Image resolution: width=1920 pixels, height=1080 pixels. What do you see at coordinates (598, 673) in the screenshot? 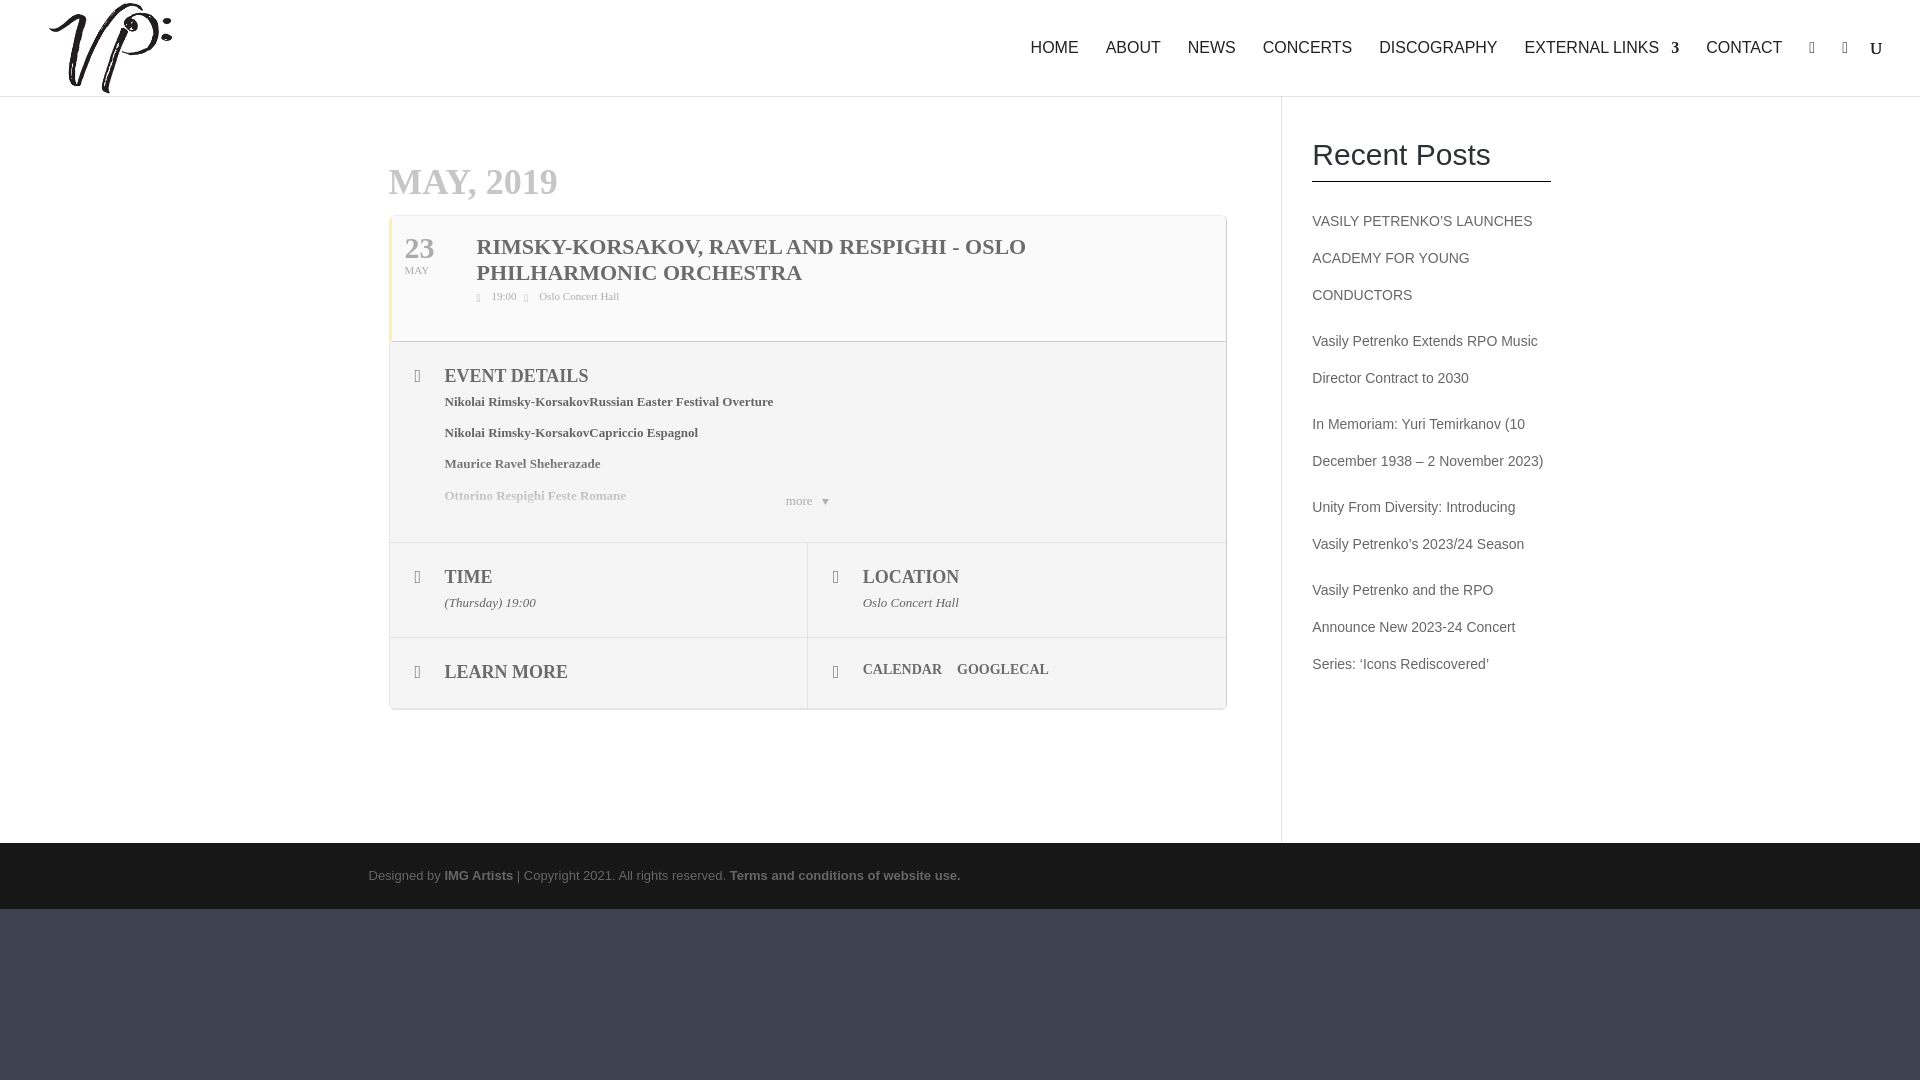
I see `LEARN MORE` at bounding box center [598, 673].